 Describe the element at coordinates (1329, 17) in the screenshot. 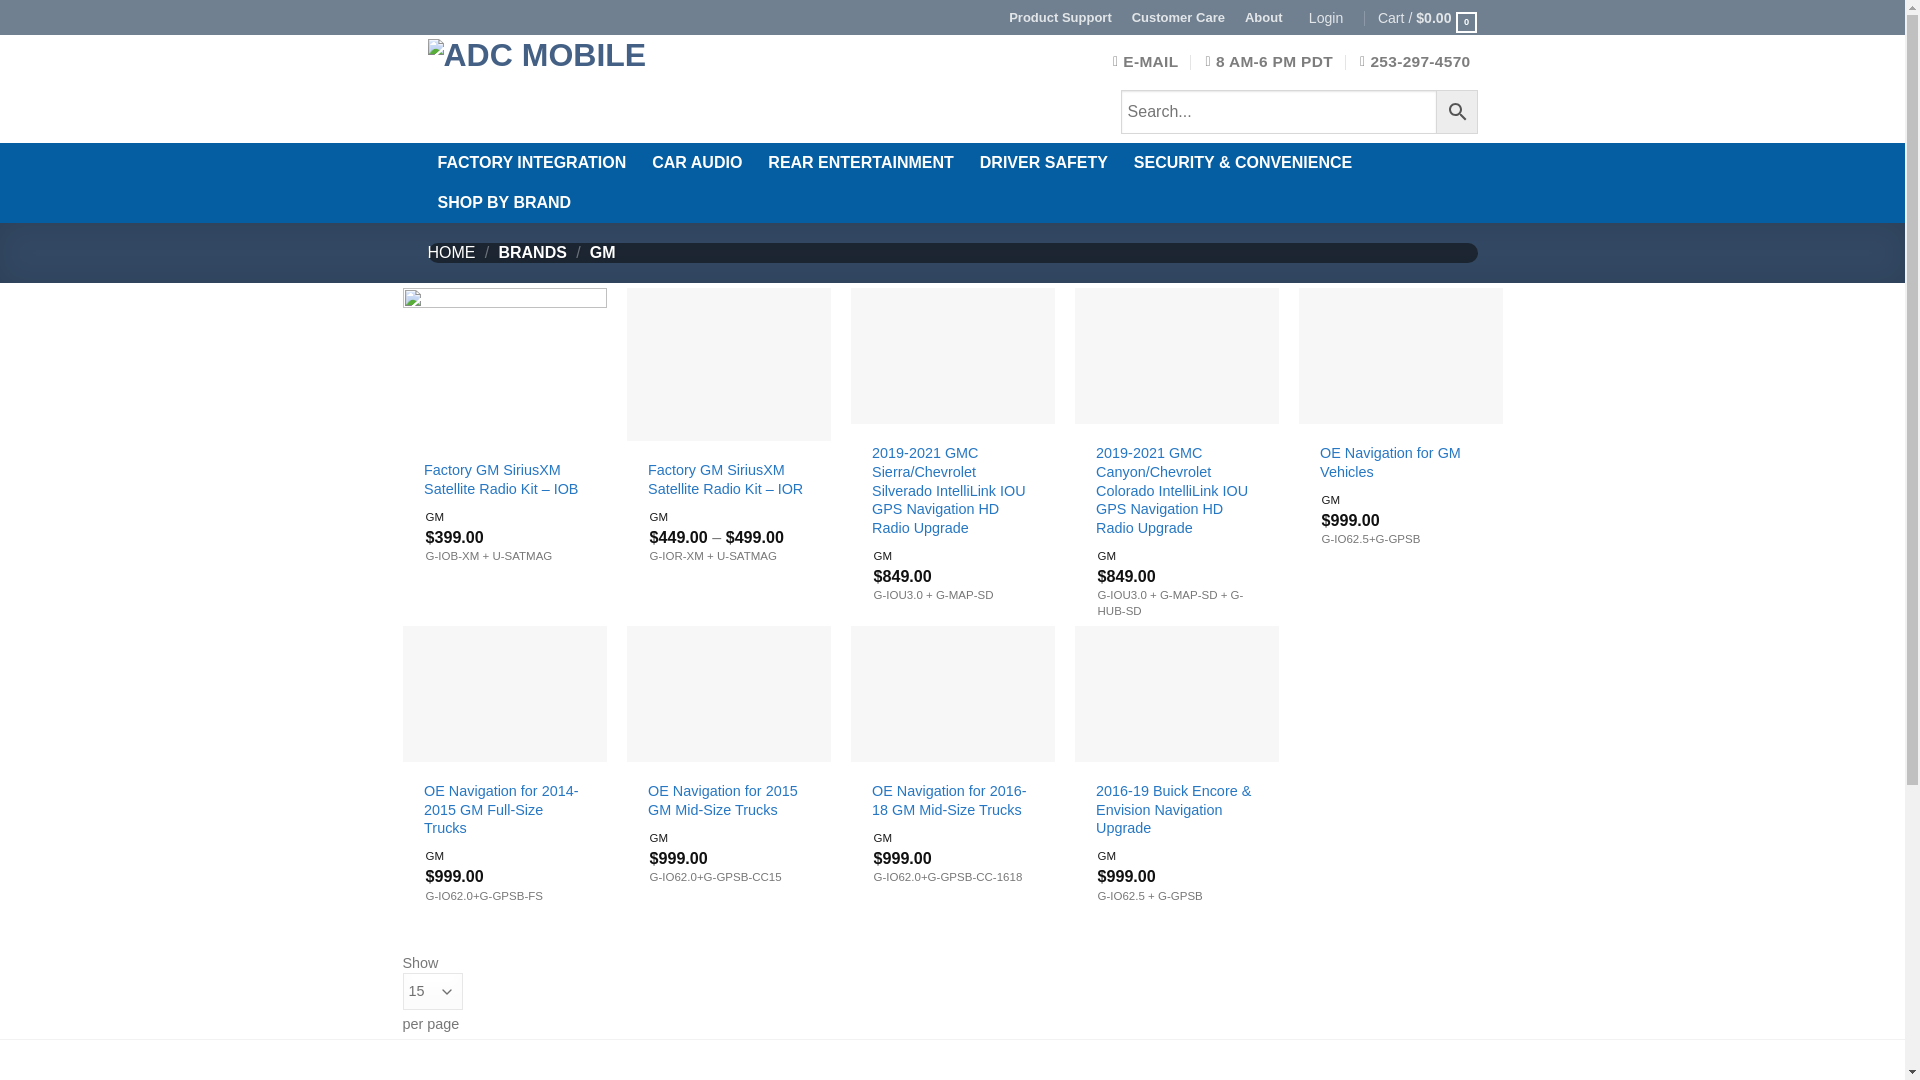

I see `Login` at that location.